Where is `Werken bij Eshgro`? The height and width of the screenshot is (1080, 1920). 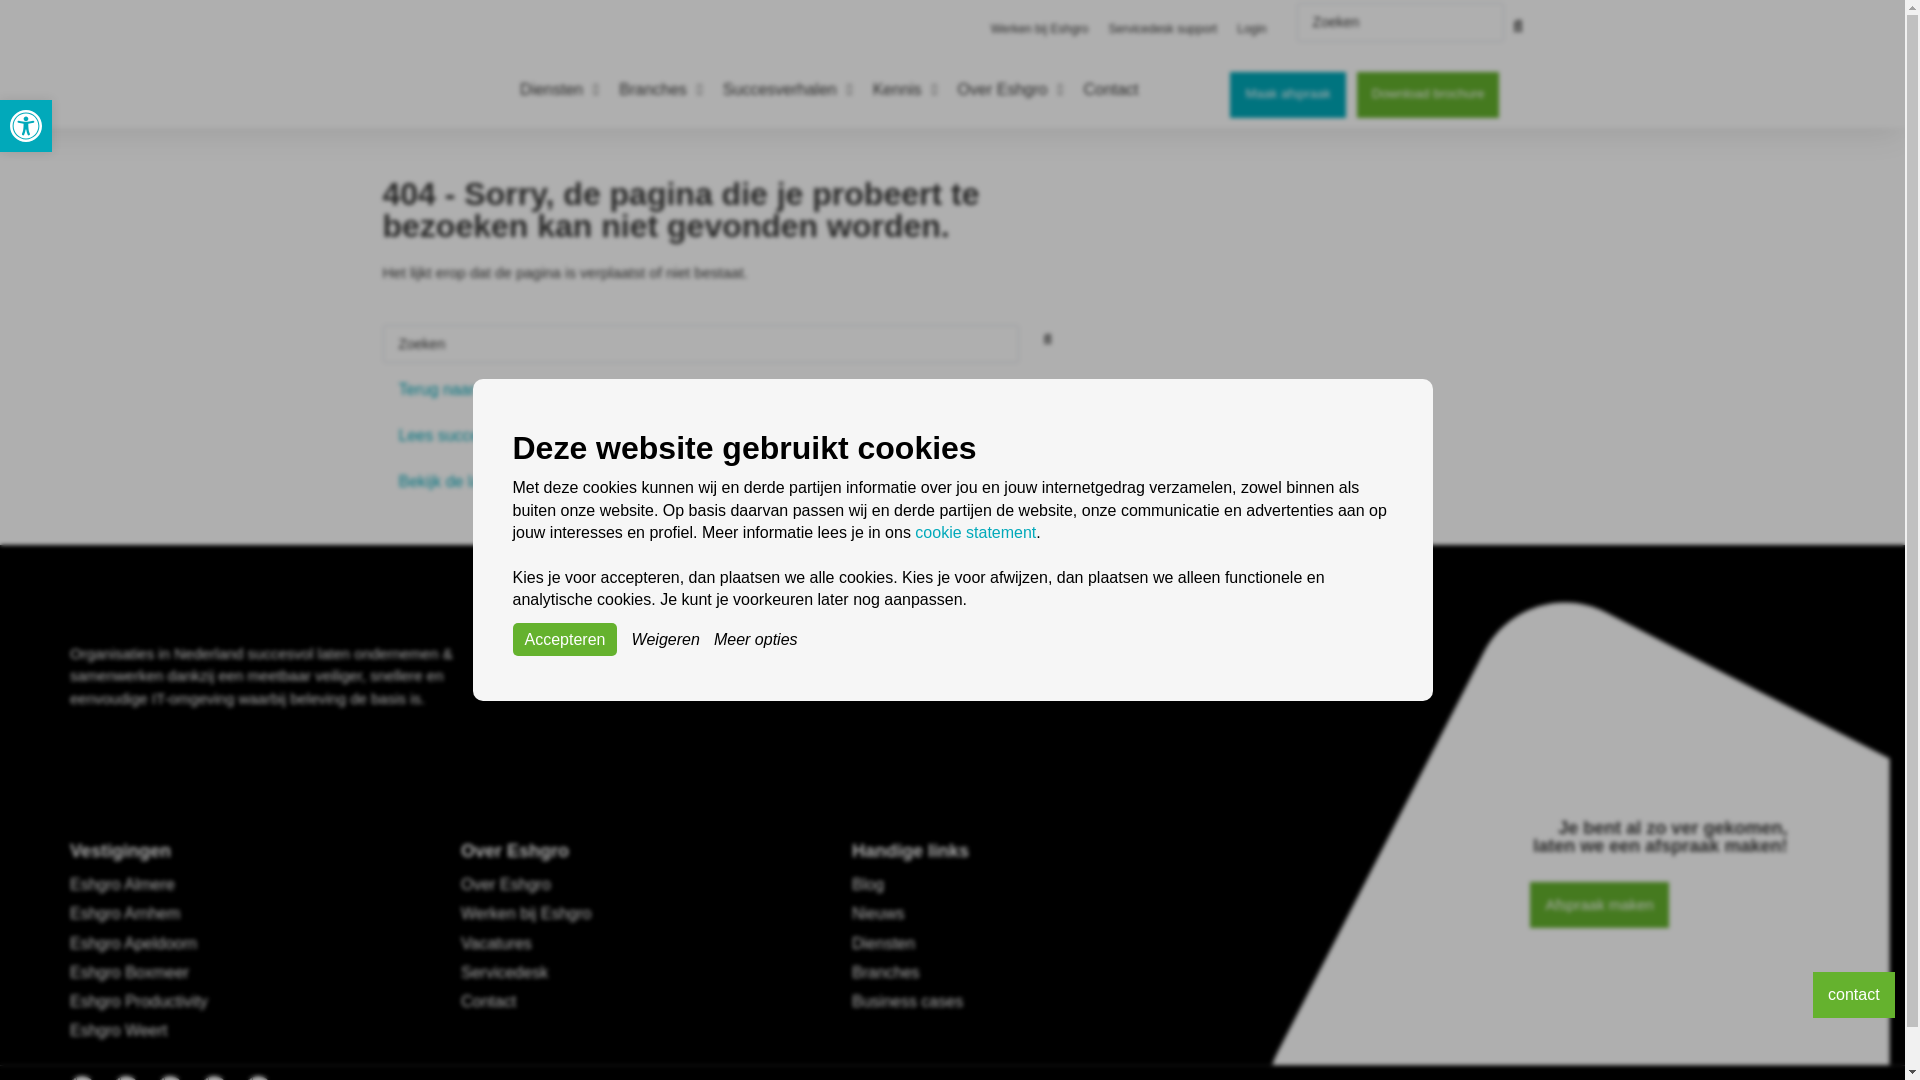 Werken bij Eshgro is located at coordinates (1040, 28).